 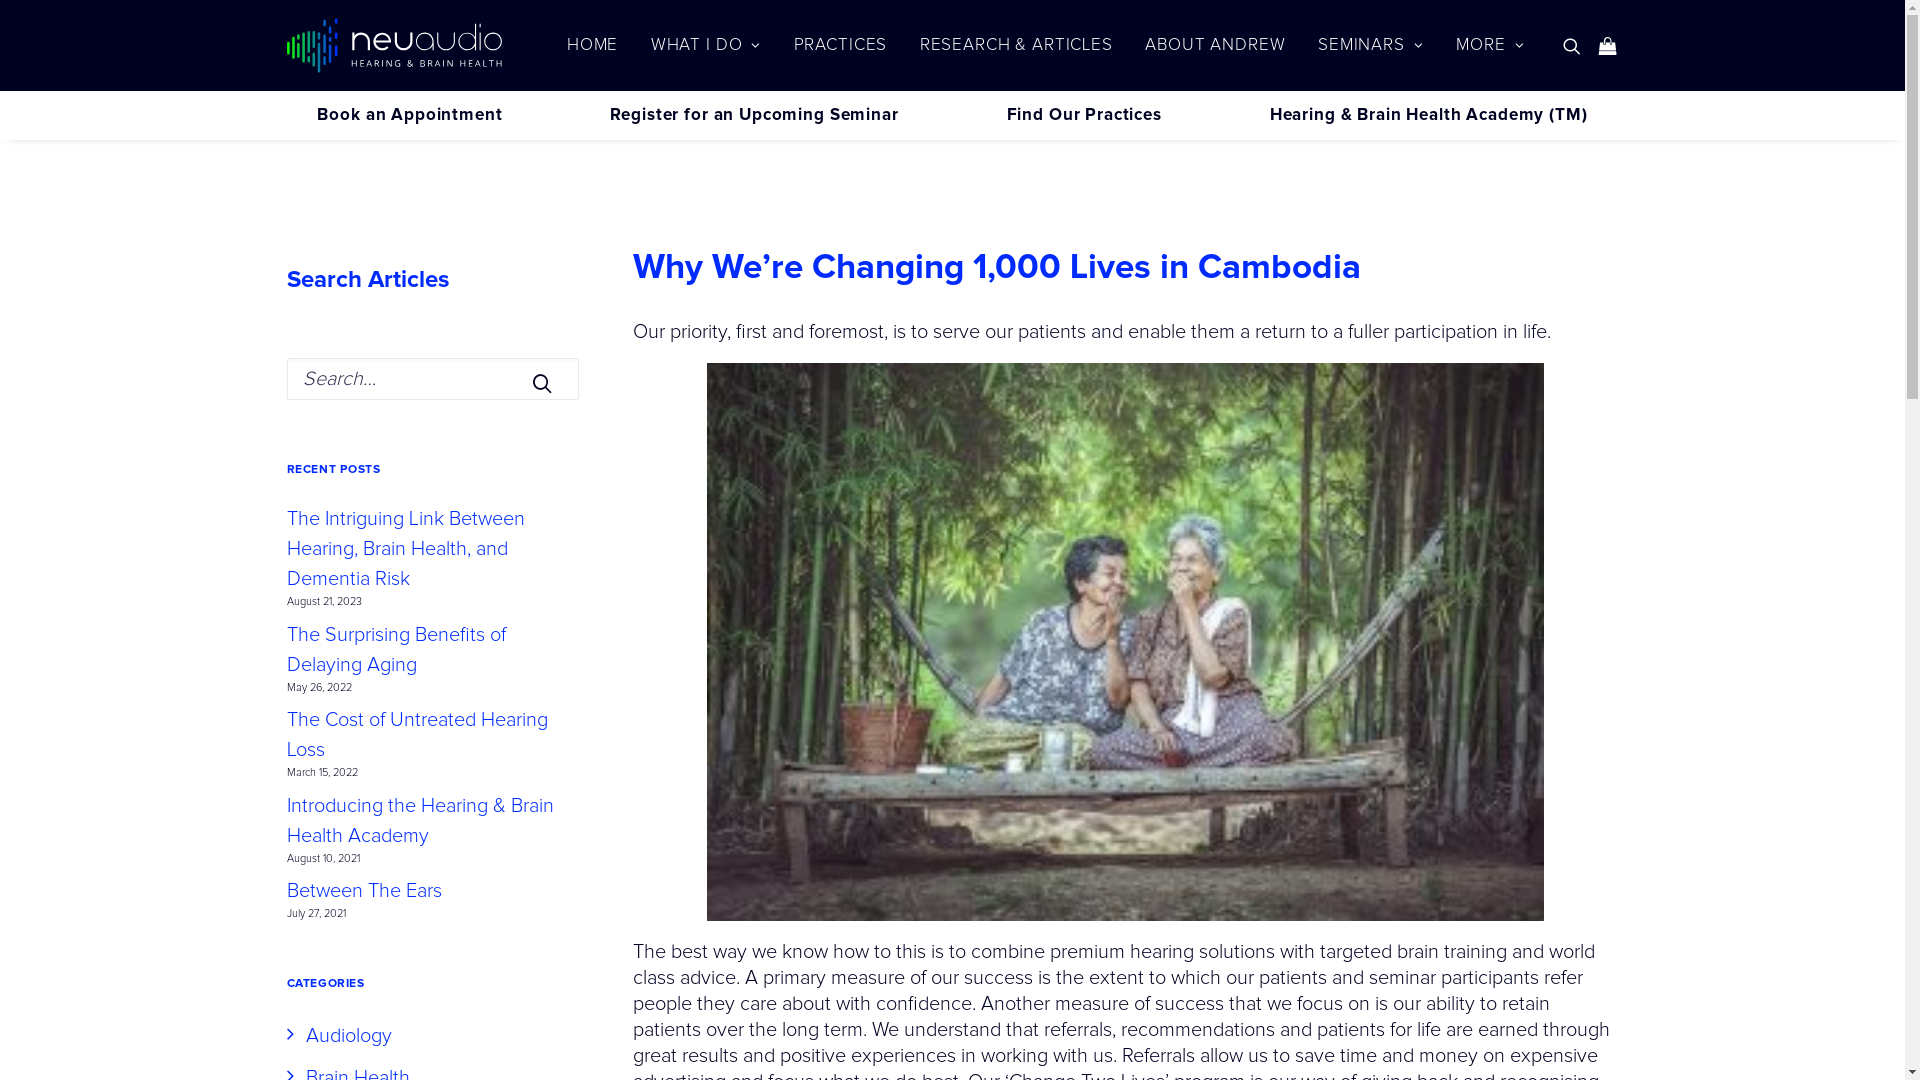 I want to click on Hearing & Brain Health Academy (TM), so click(x=1429, y=116).